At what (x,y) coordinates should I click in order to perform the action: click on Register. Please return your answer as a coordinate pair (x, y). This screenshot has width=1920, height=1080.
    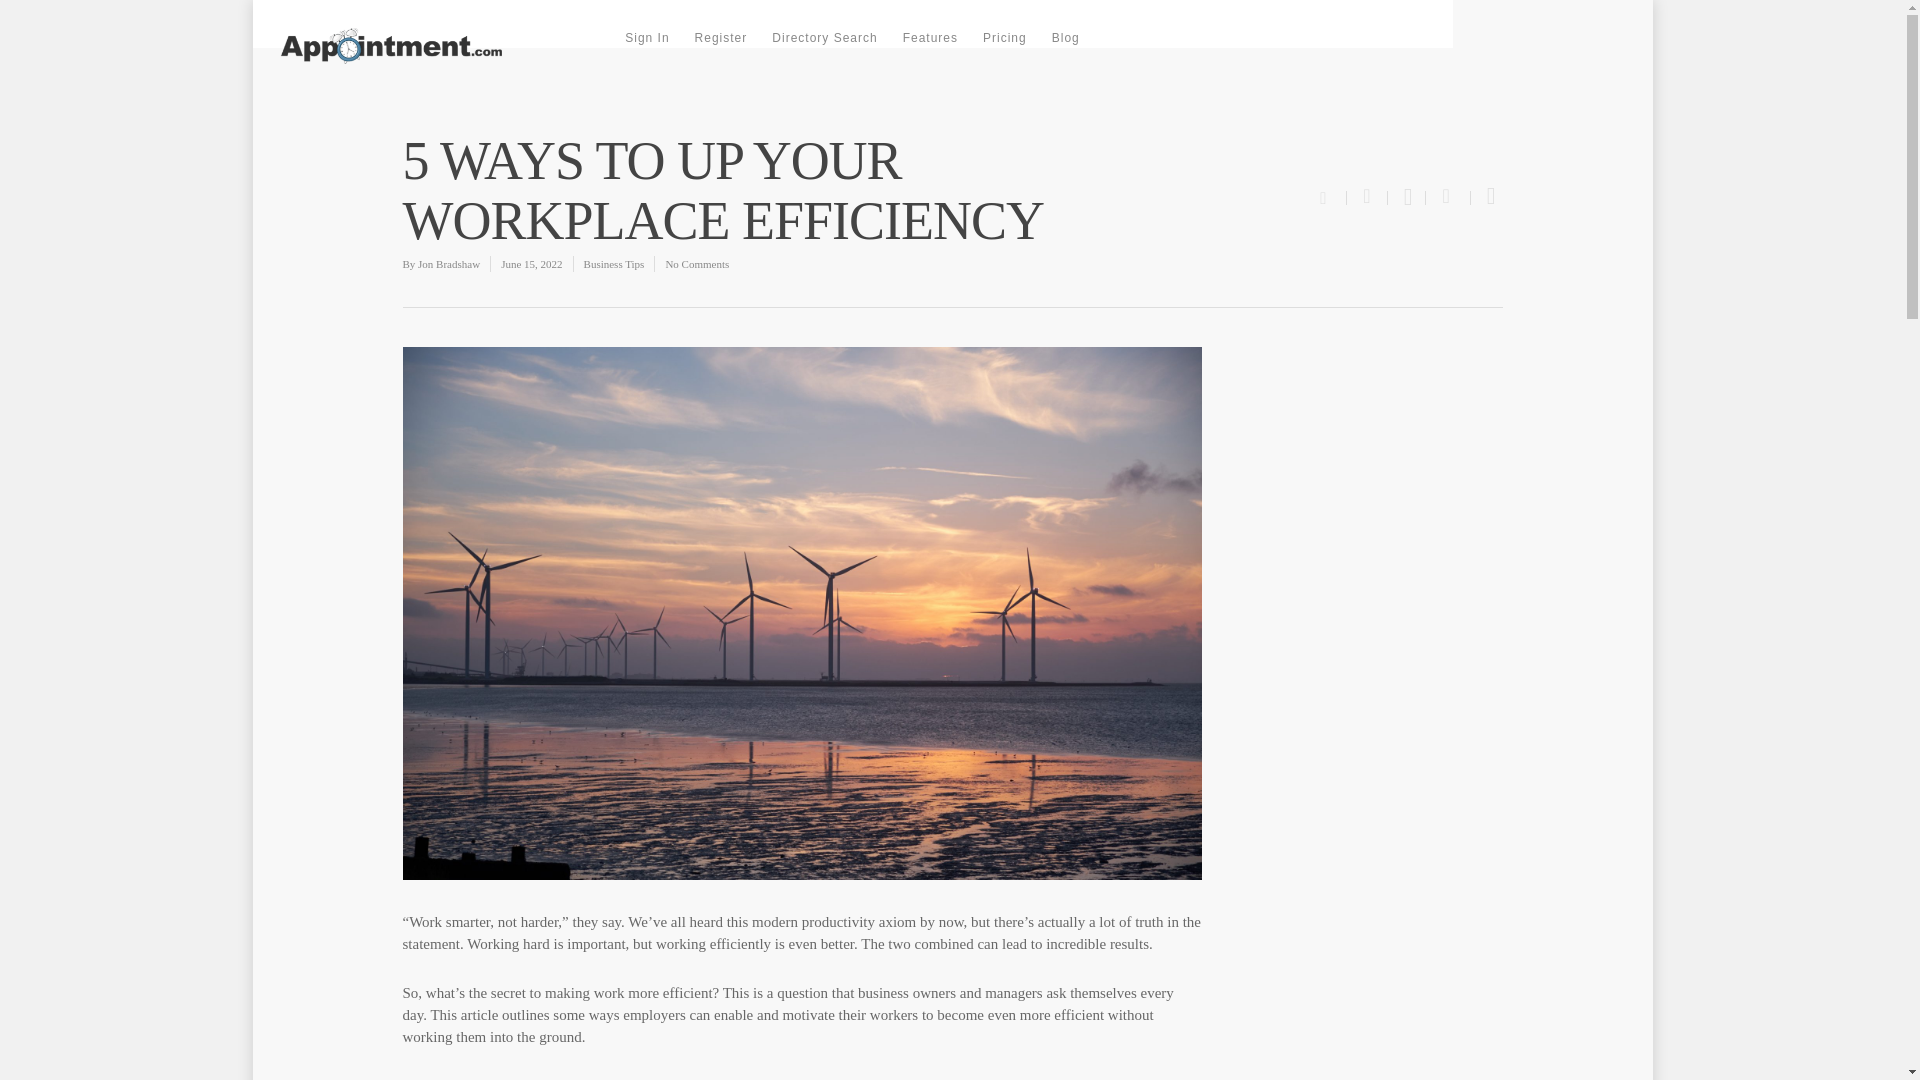
    Looking at the image, I should click on (722, 38).